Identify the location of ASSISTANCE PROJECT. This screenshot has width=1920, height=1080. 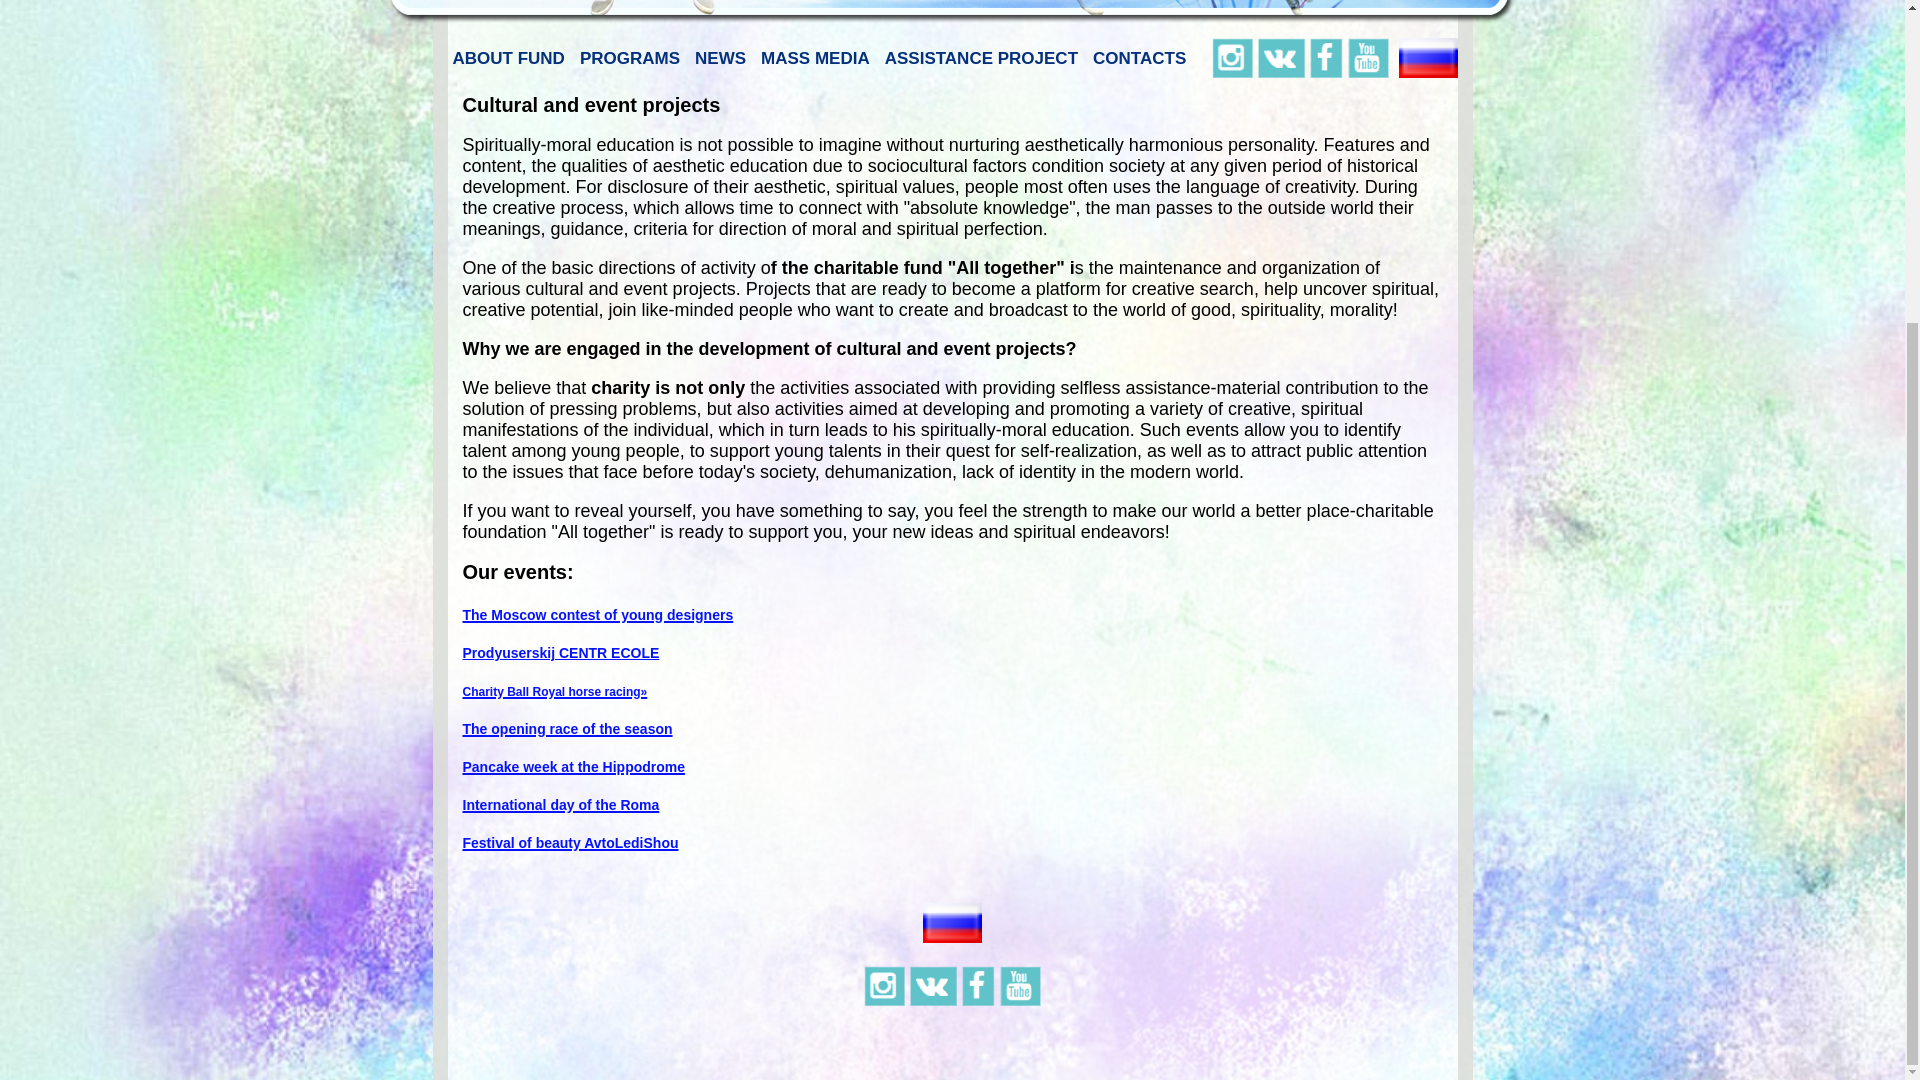
(980, 58).